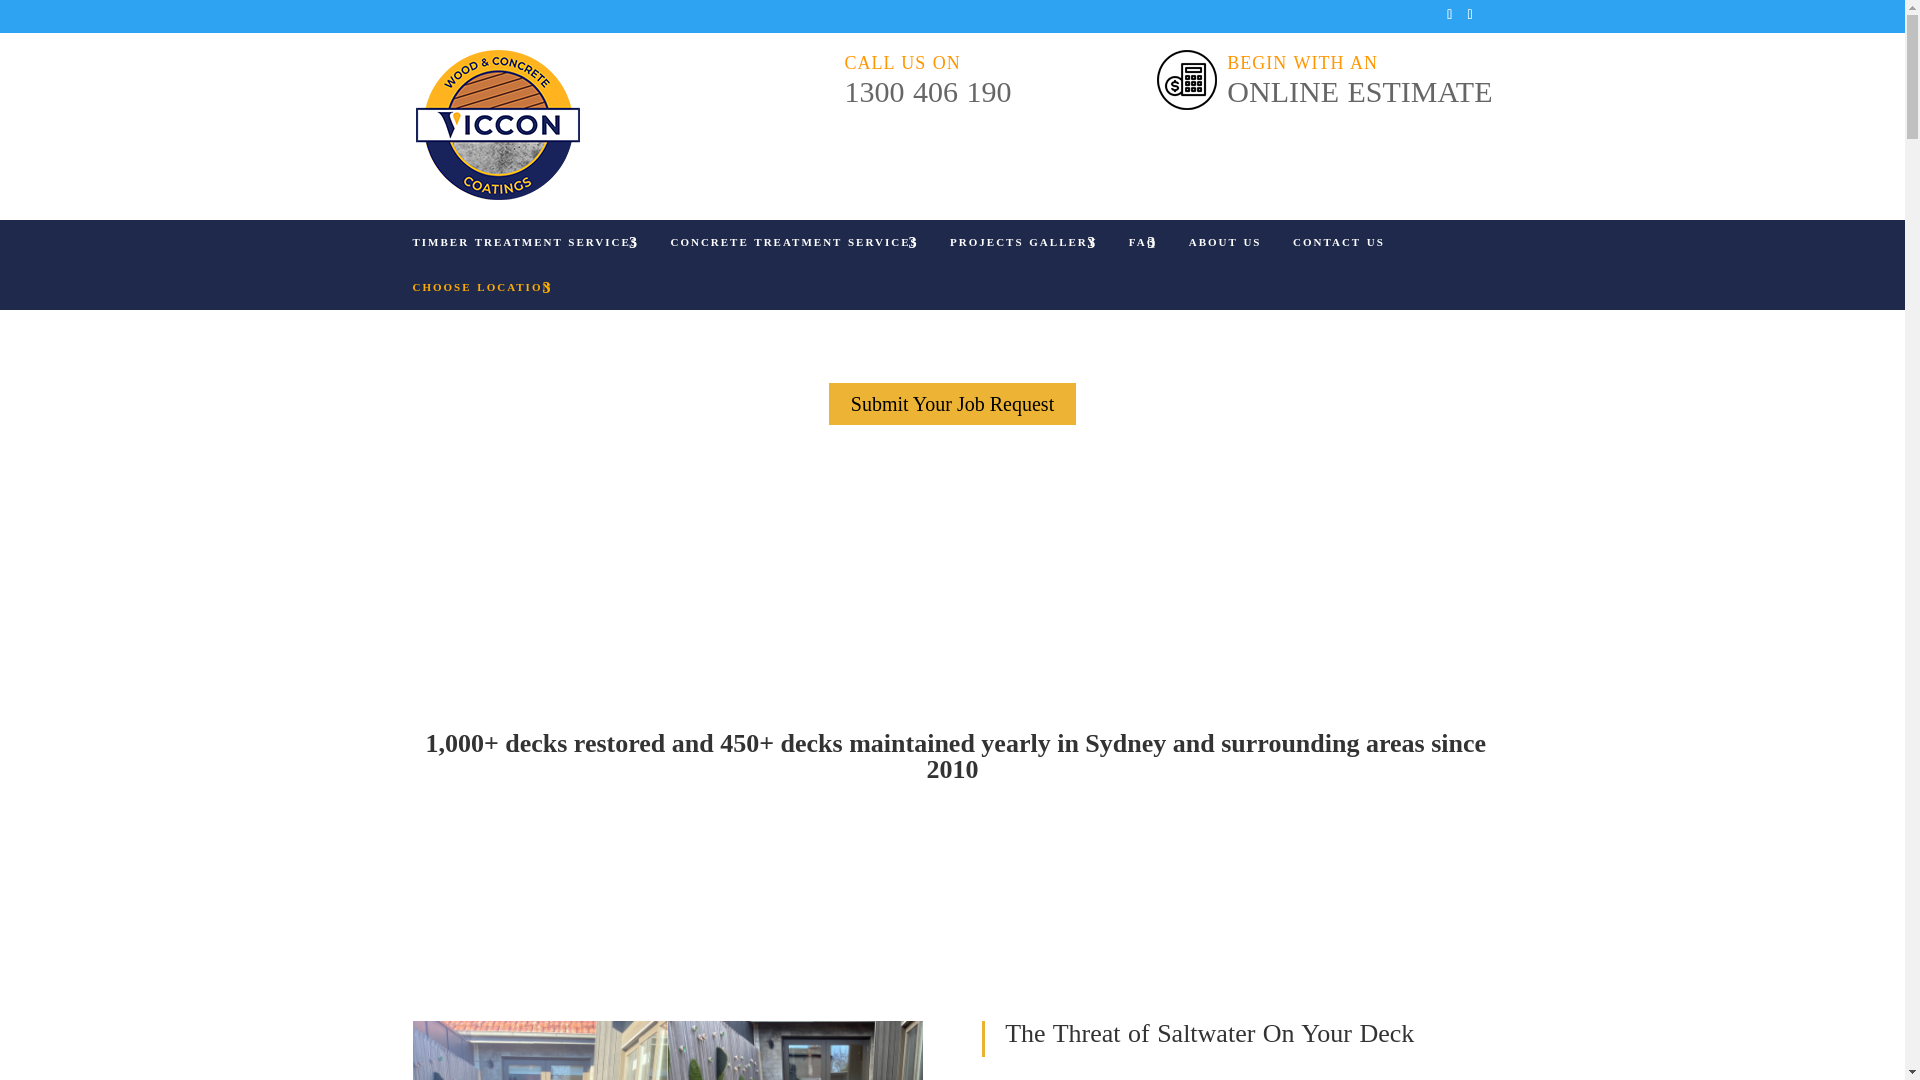 Image resolution: width=1920 pixels, height=1080 pixels. I want to click on Search, so click(46, 14).